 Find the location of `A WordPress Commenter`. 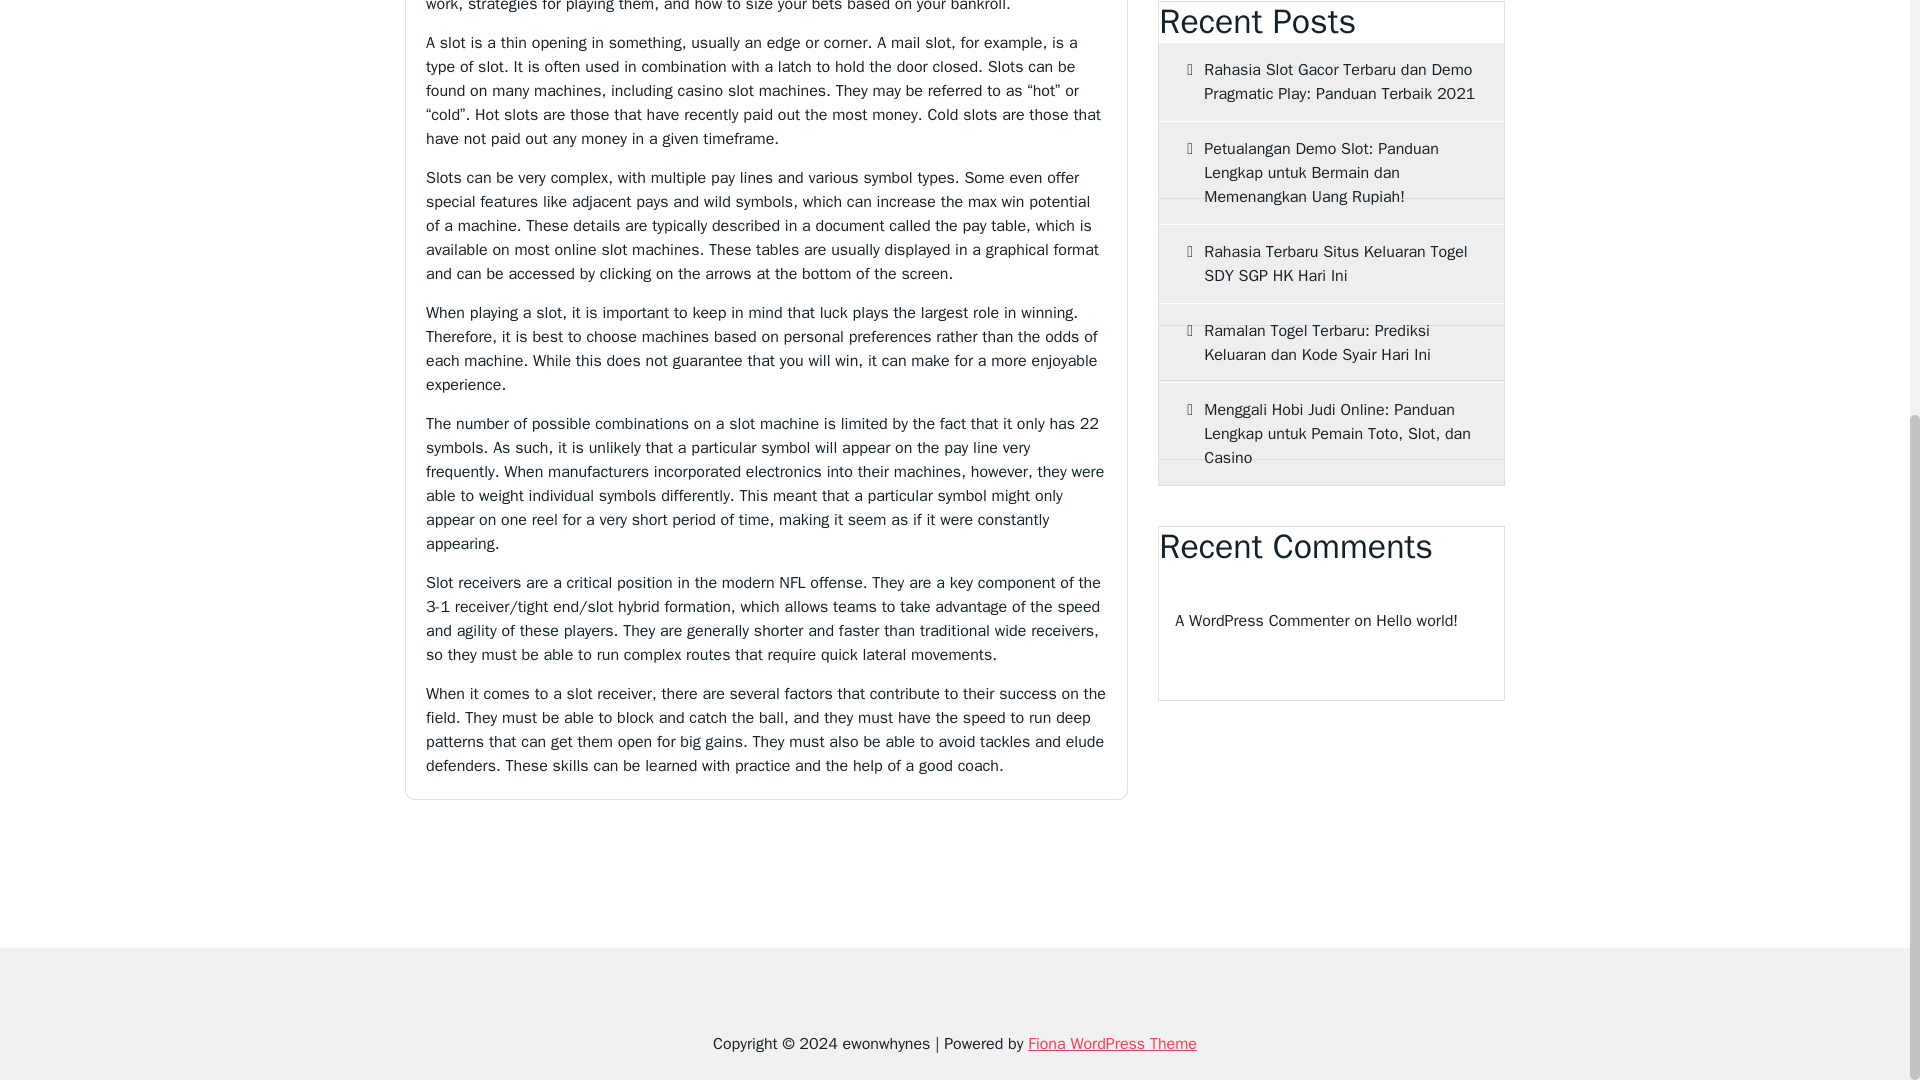

A WordPress Commenter is located at coordinates (1262, 620).